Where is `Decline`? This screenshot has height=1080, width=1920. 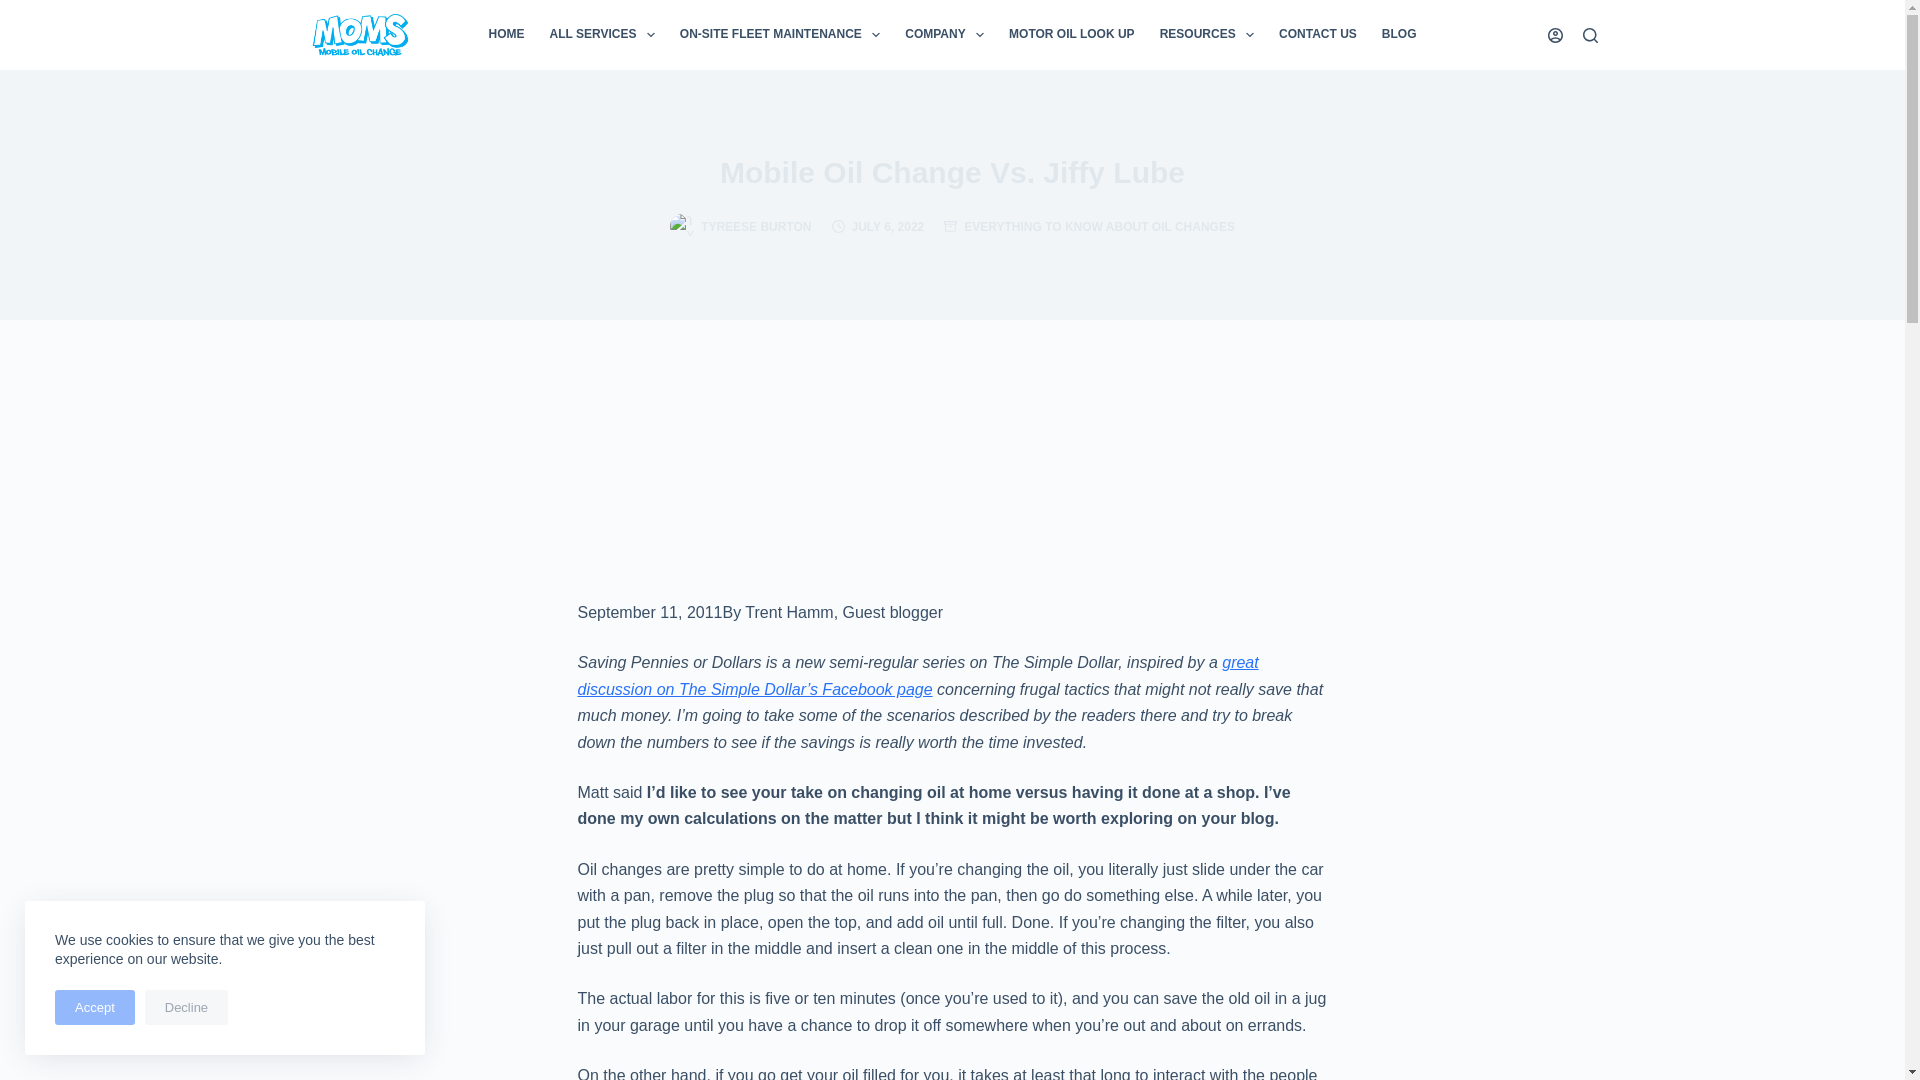 Decline is located at coordinates (186, 1007).